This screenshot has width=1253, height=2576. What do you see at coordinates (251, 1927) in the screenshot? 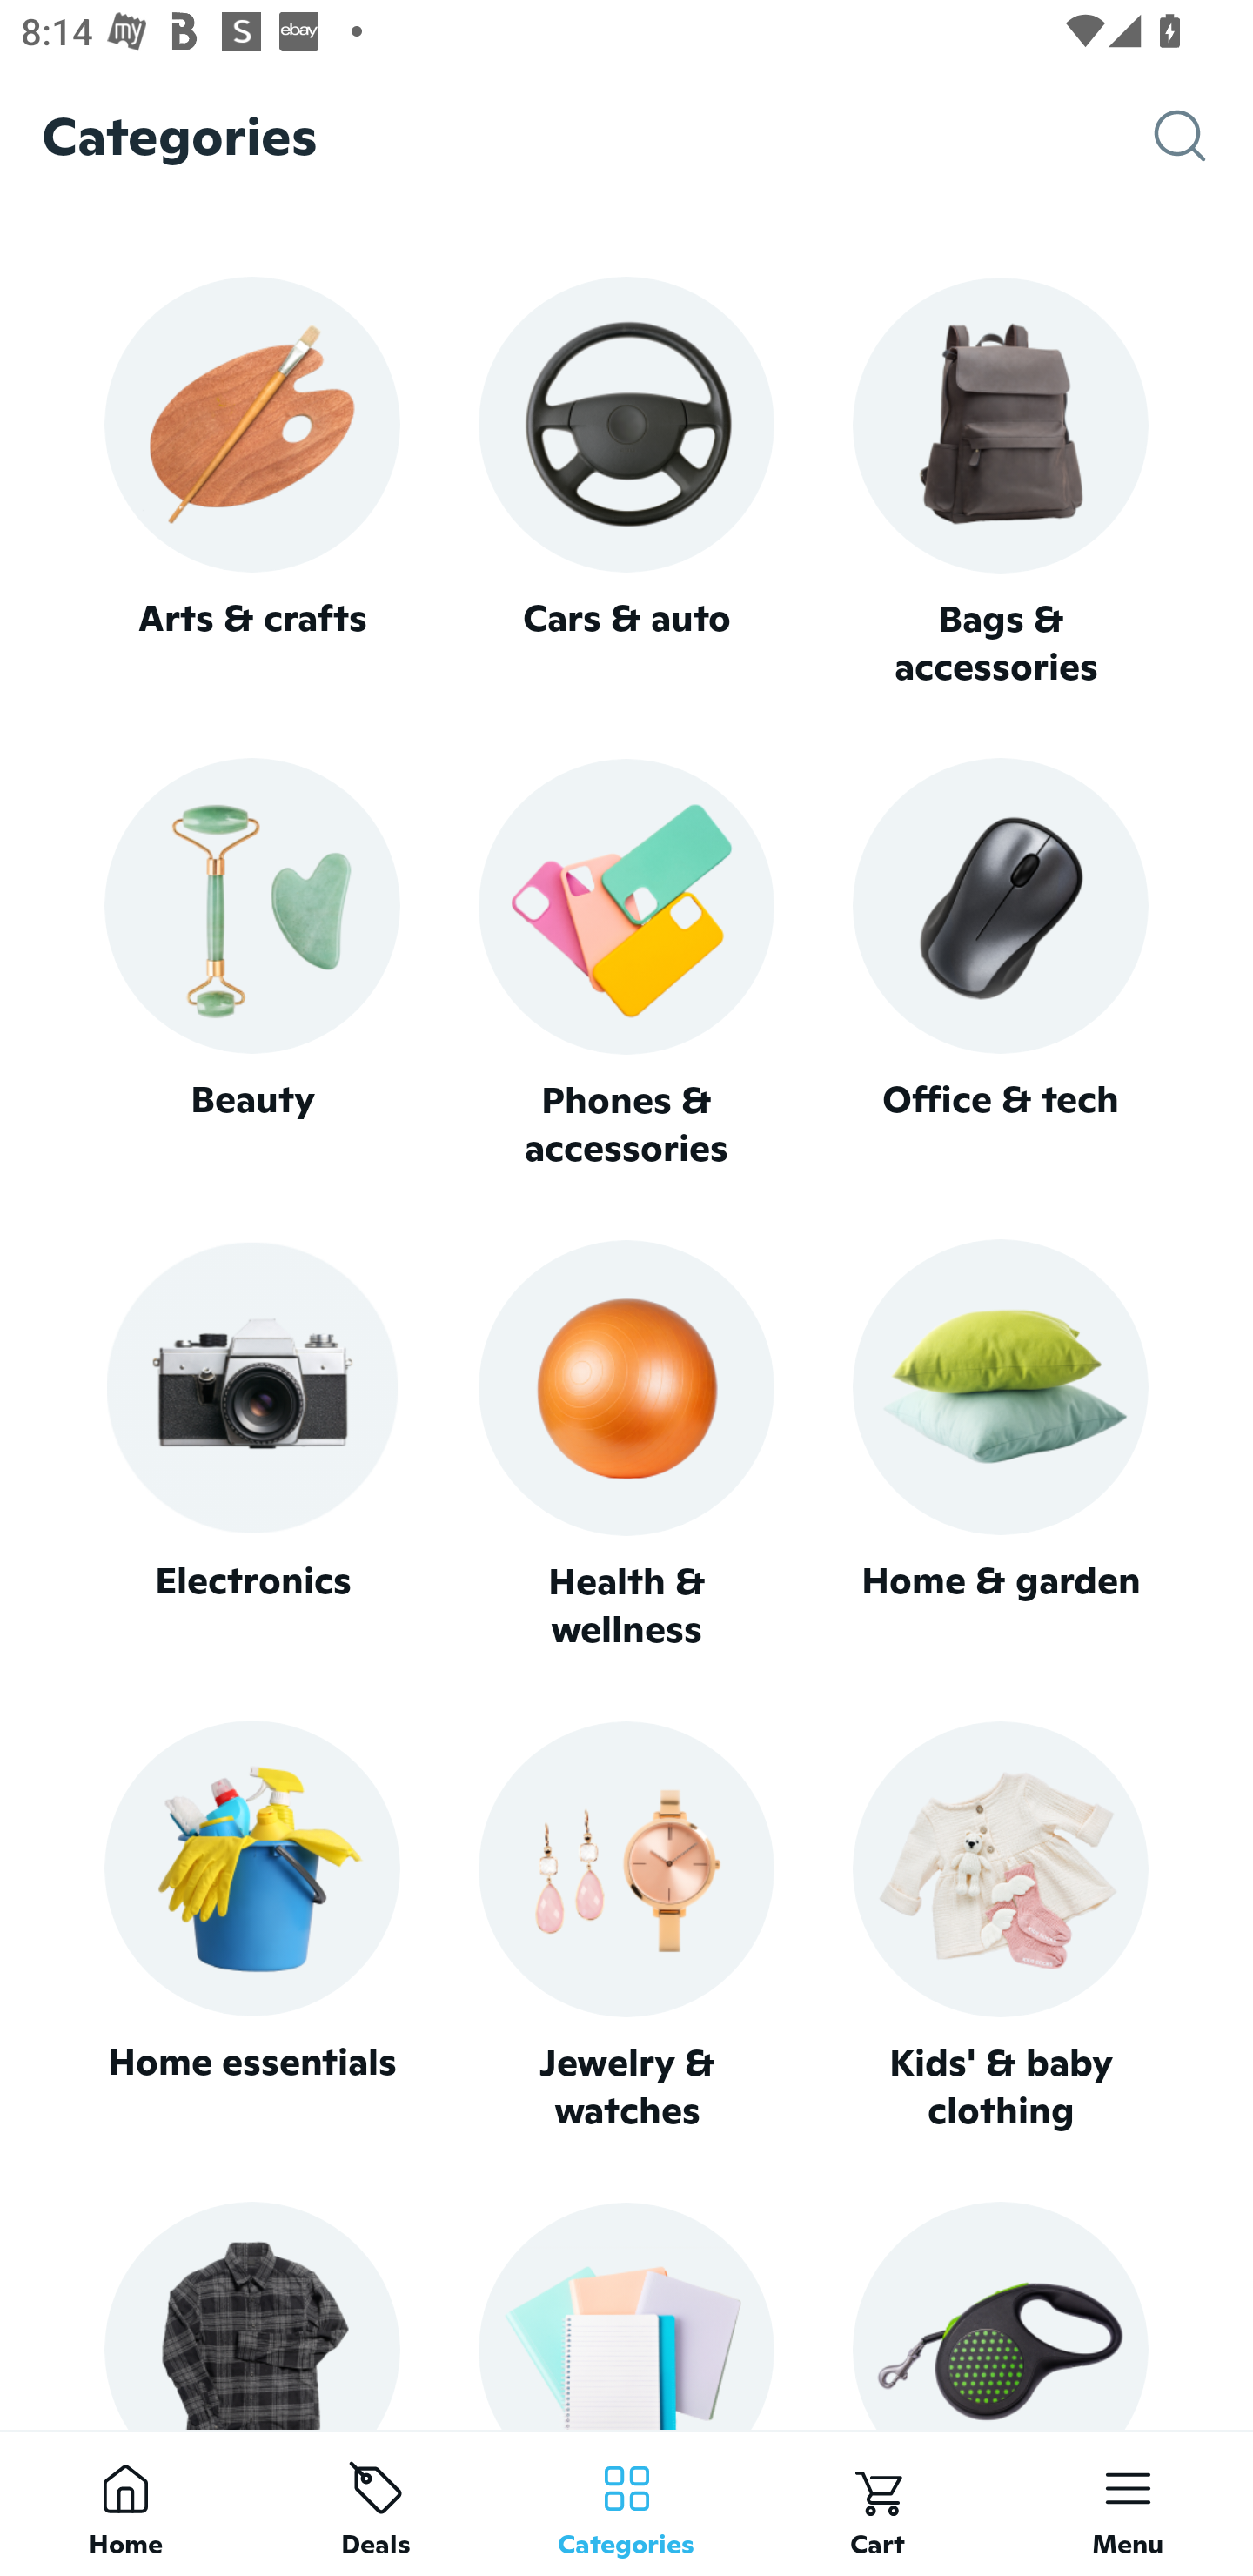
I see `Home essentials` at bounding box center [251, 1927].